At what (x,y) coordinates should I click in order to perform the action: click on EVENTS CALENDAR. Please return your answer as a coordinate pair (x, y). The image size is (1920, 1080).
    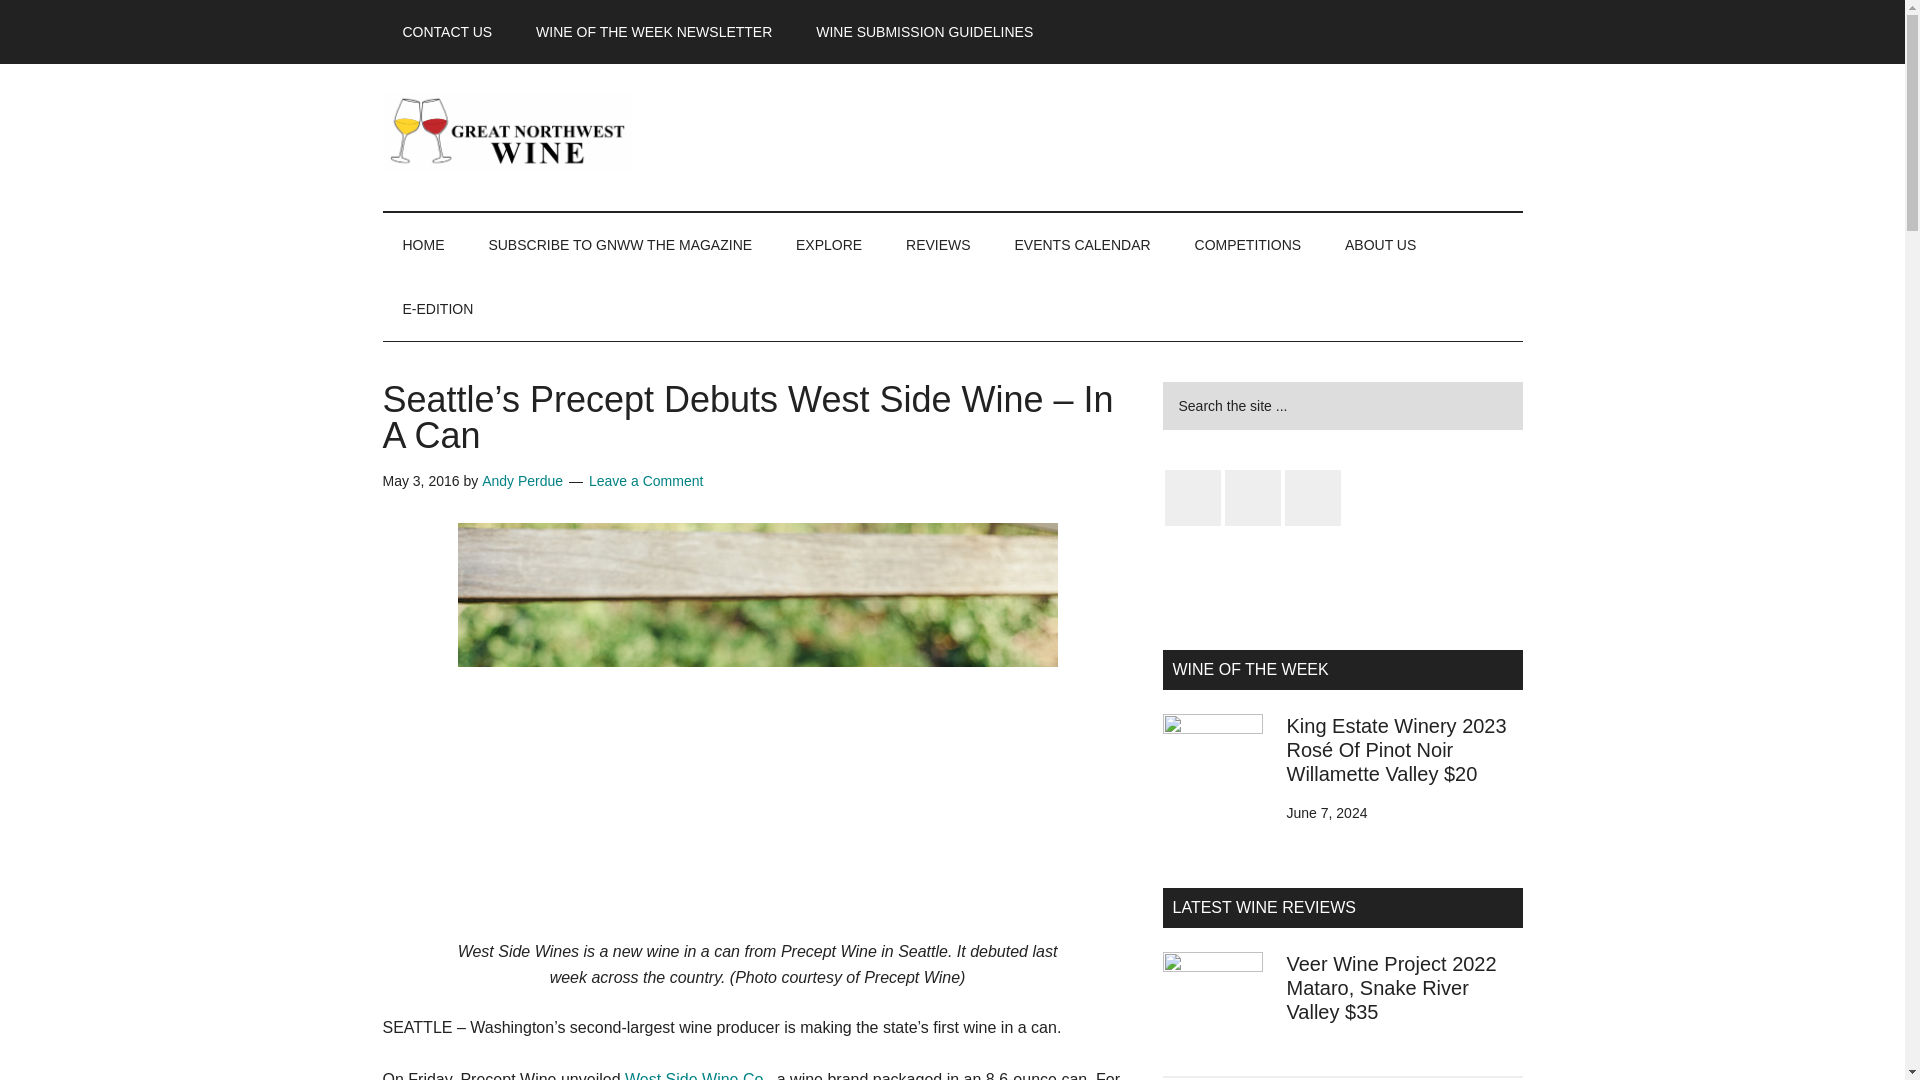
    Looking at the image, I should click on (1082, 244).